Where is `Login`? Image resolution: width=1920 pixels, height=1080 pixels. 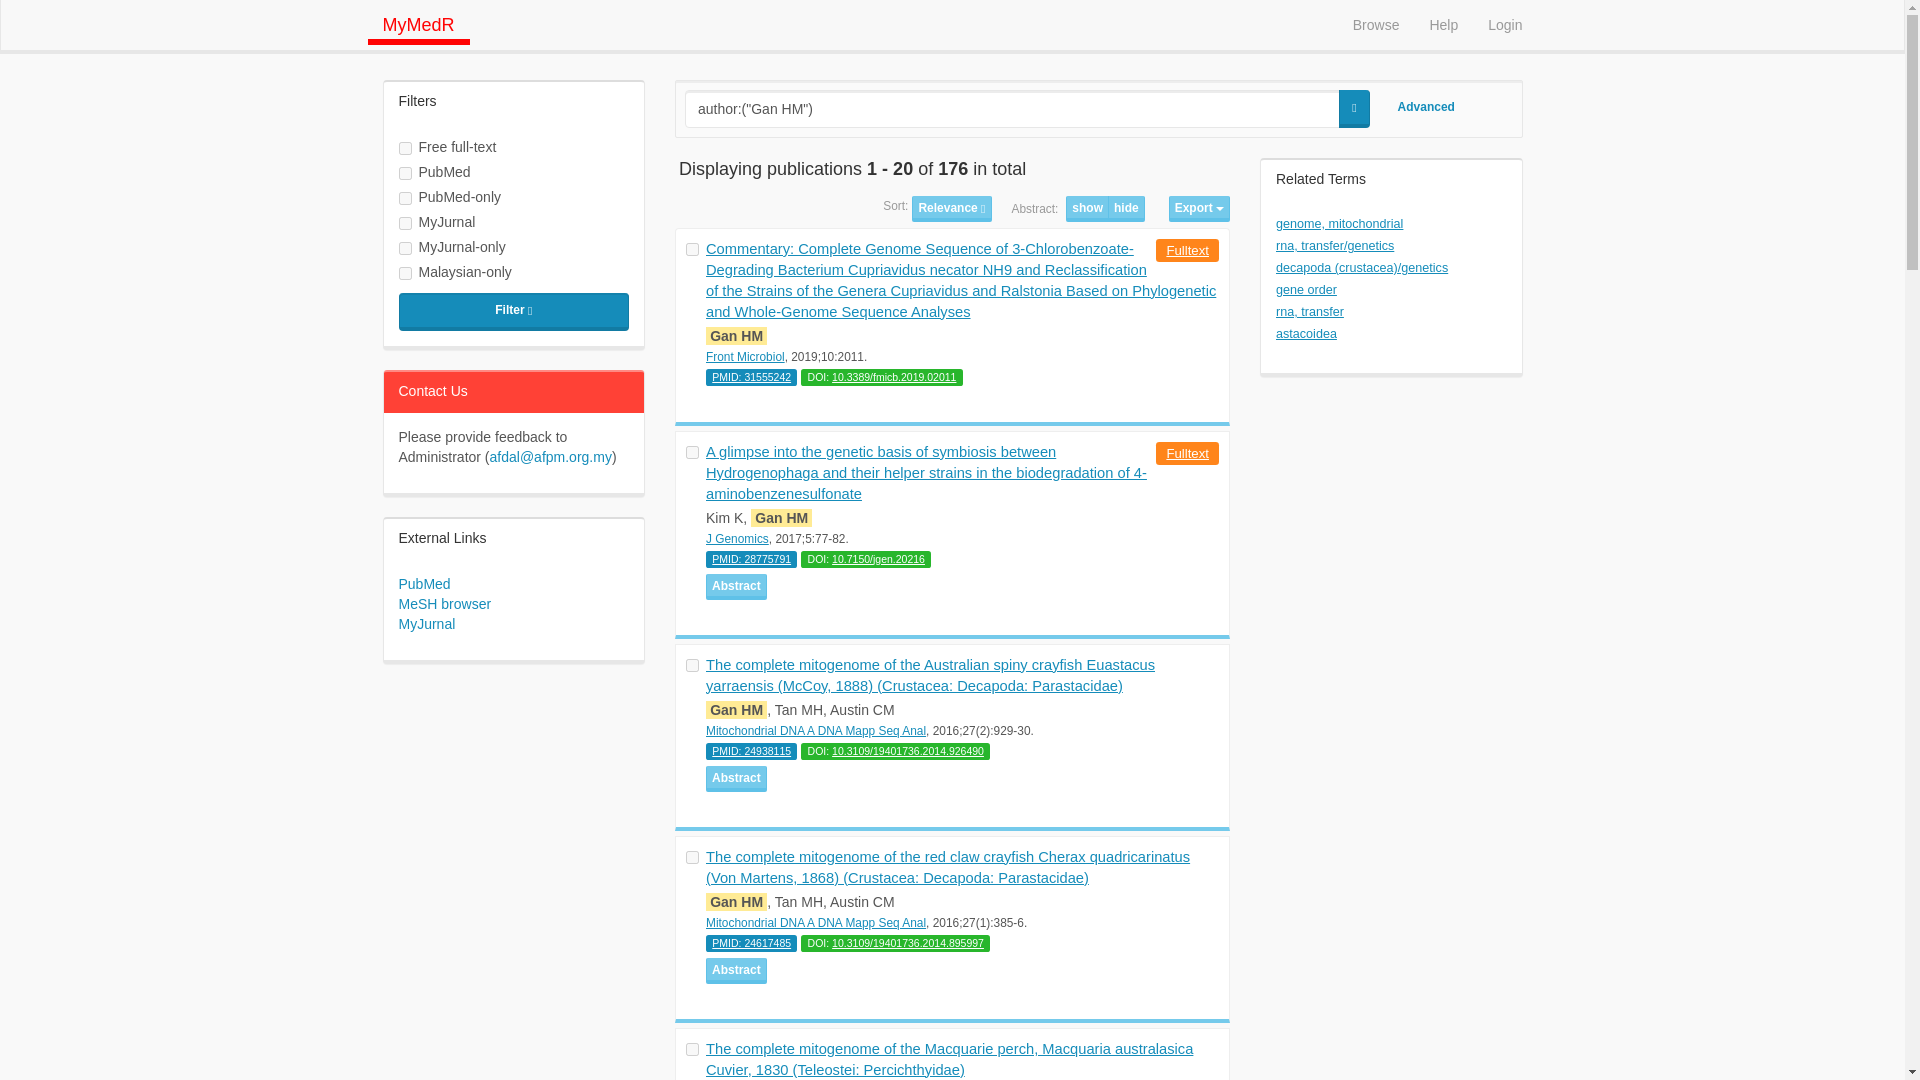
Login is located at coordinates (1504, 24).